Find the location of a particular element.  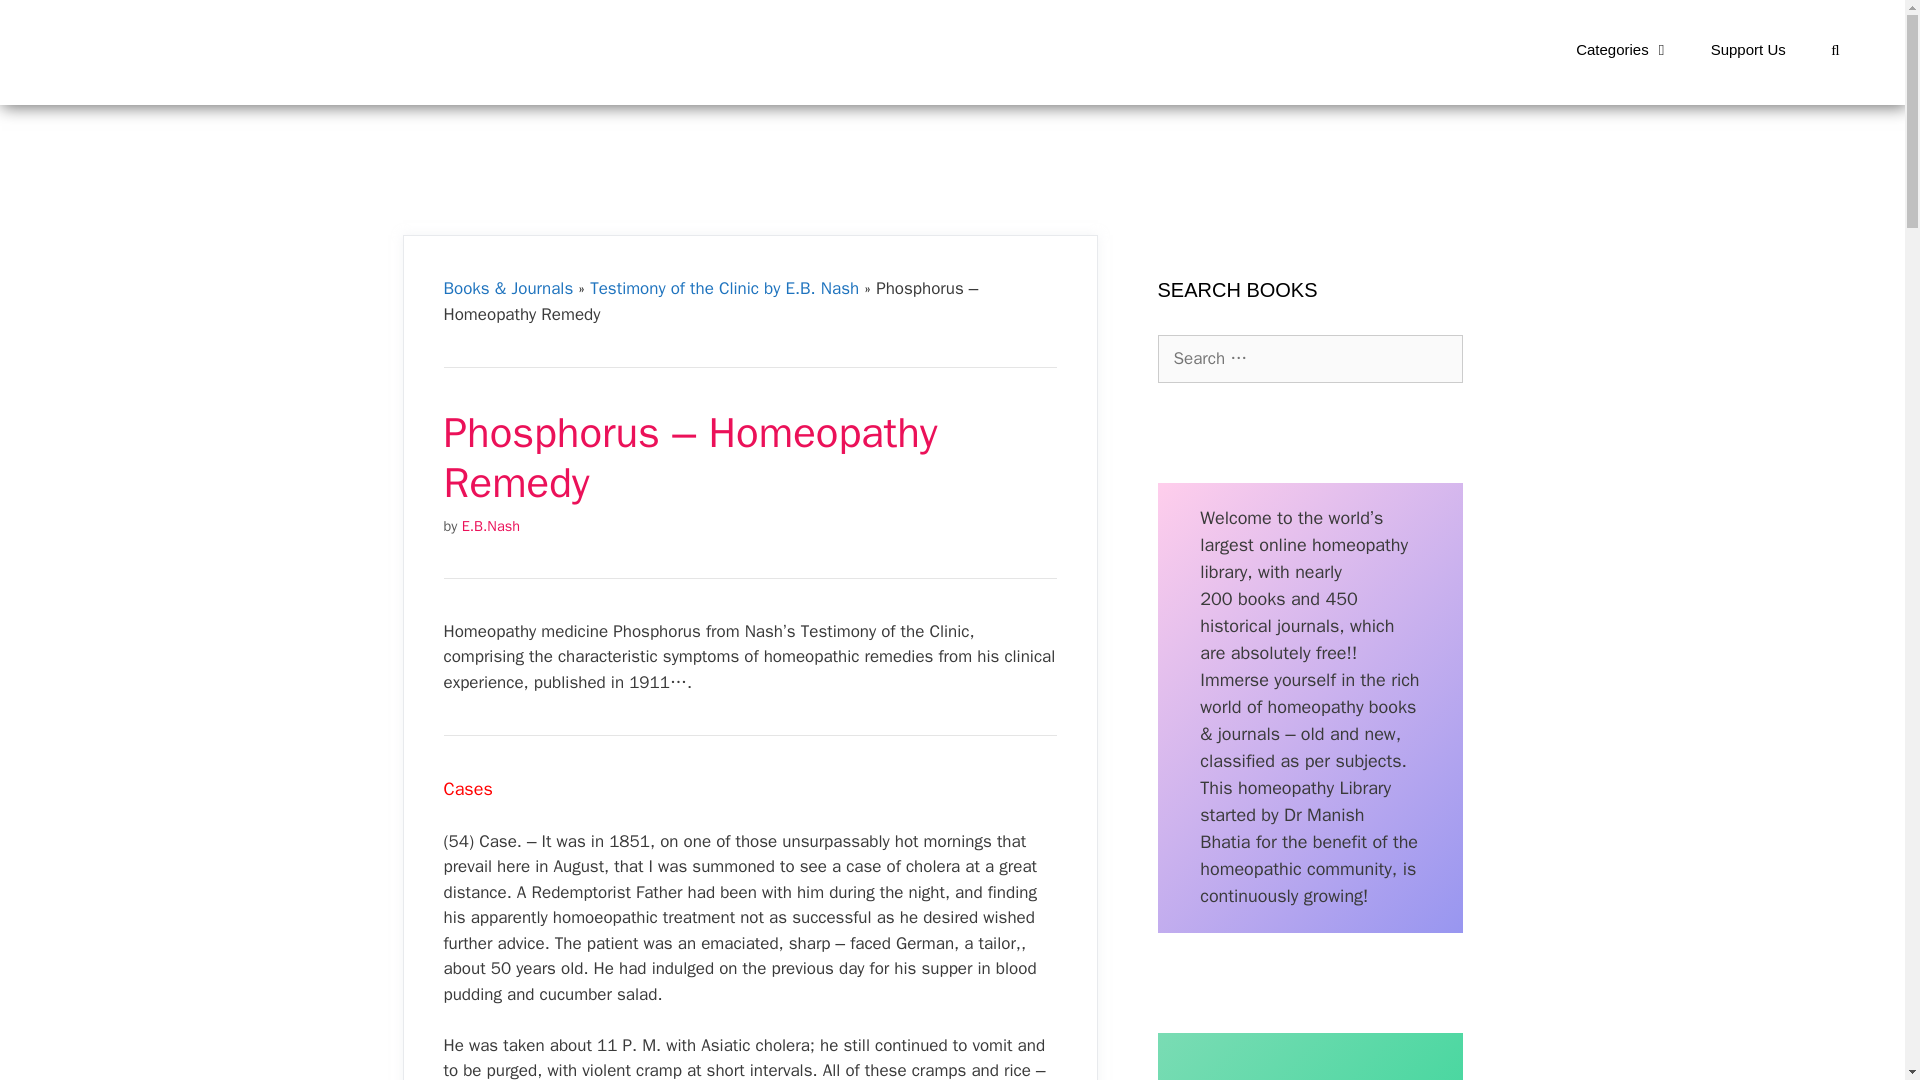

Testimony of the Clinic by E.B. Nash is located at coordinates (724, 288).